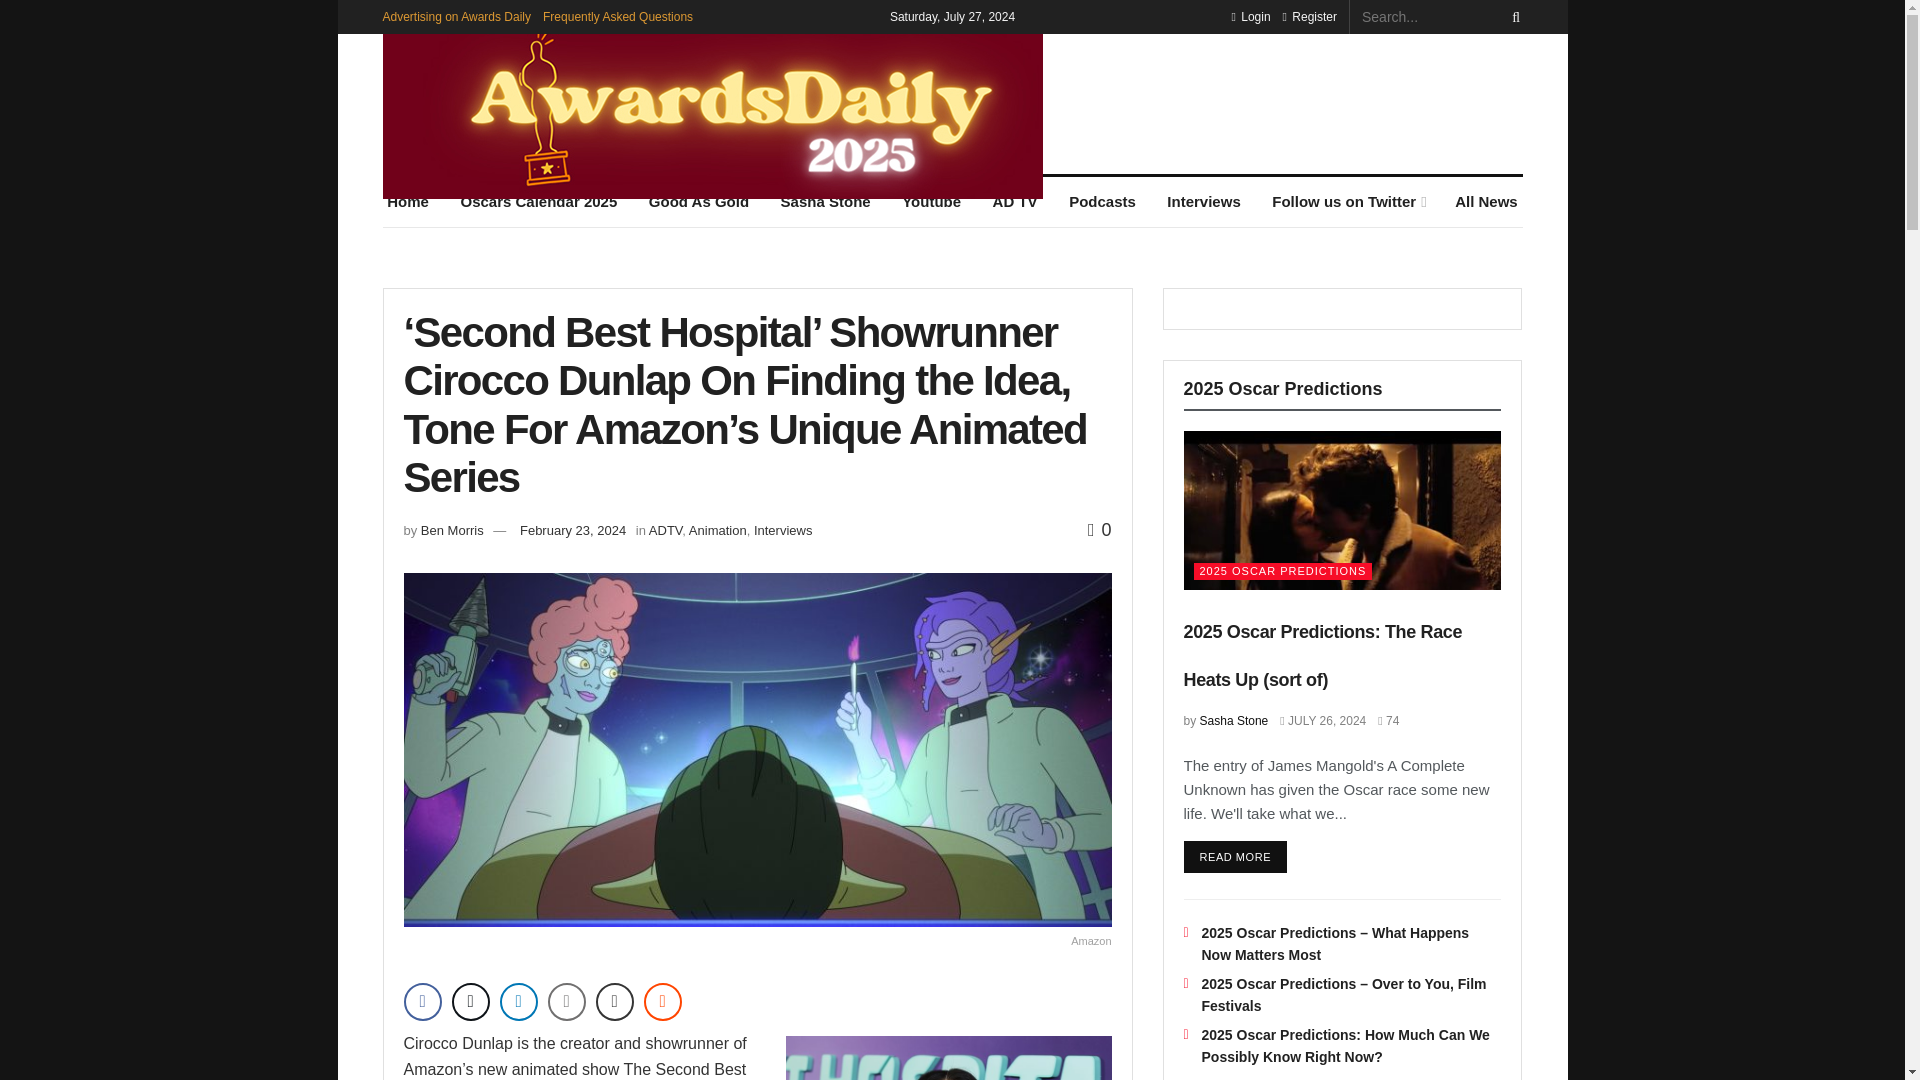 This screenshot has height=1080, width=1920. Describe the element at coordinates (1015, 202) in the screenshot. I see `AD TV` at that location.